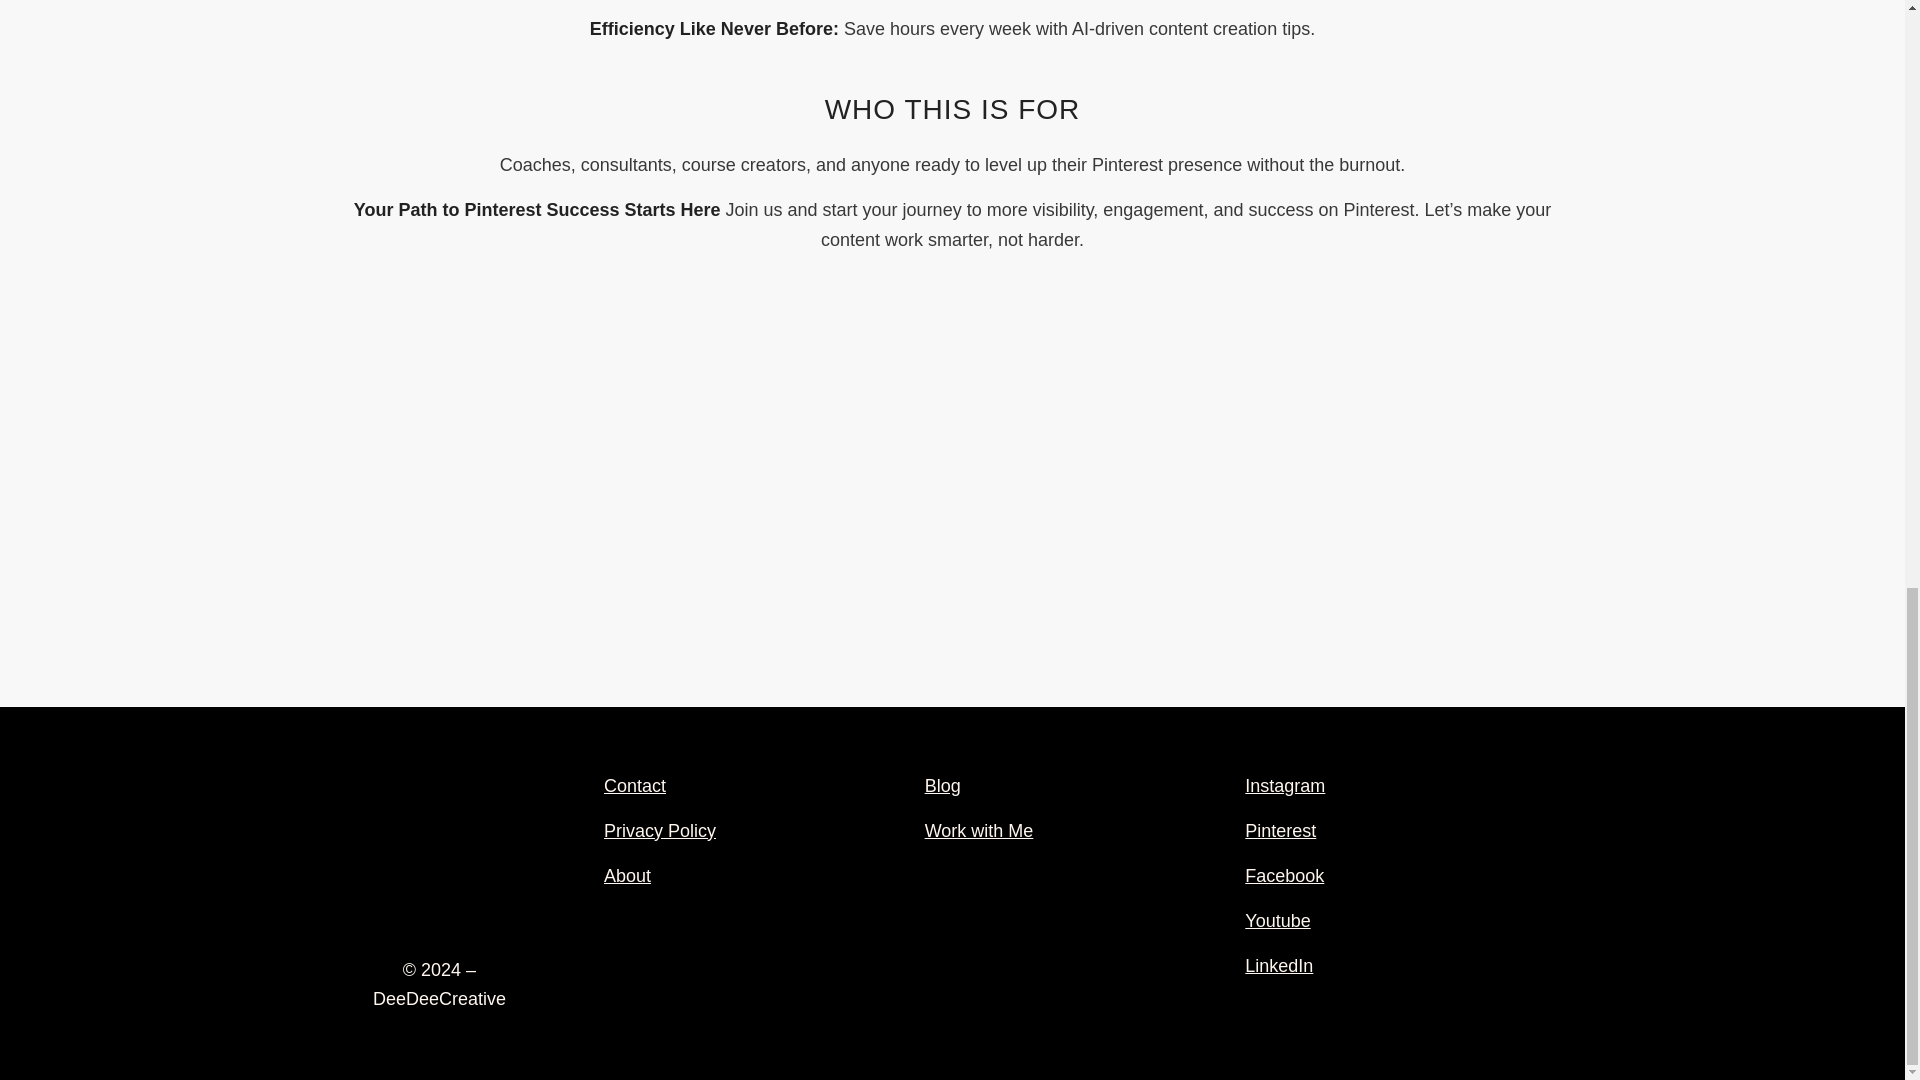 The height and width of the screenshot is (1080, 1920). I want to click on Contact, so click(635, 786).